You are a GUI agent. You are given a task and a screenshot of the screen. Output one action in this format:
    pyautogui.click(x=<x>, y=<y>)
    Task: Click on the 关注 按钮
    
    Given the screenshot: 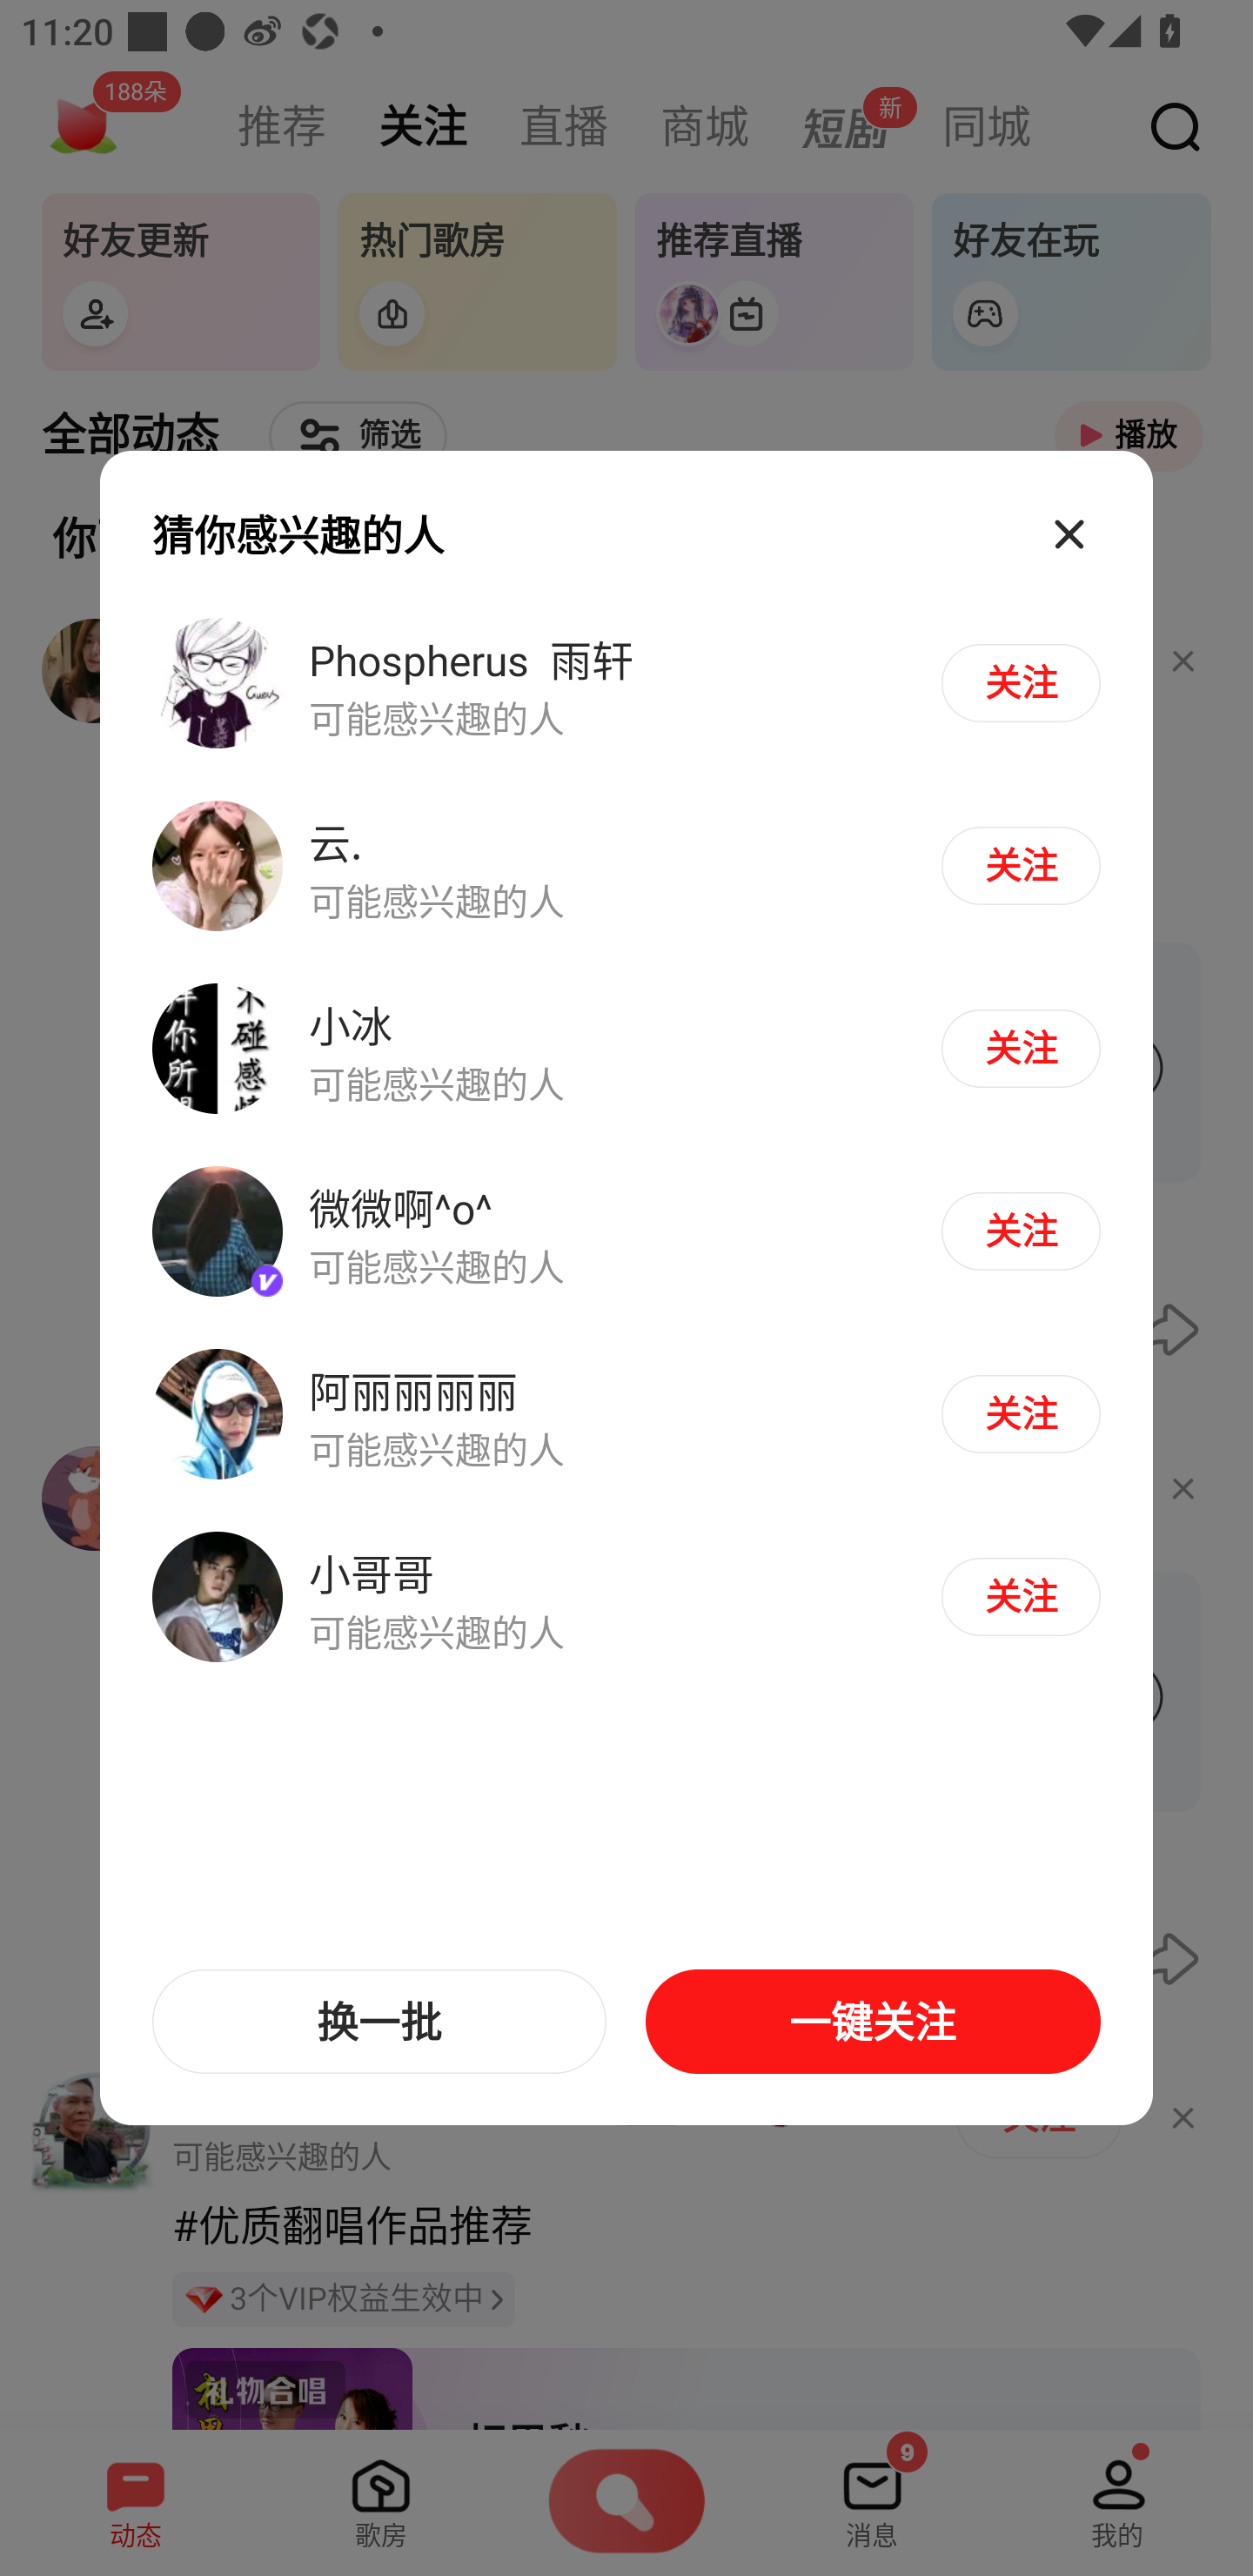 What is the action you would take?
    pyautogui.click(x=1020, y=1231)
    